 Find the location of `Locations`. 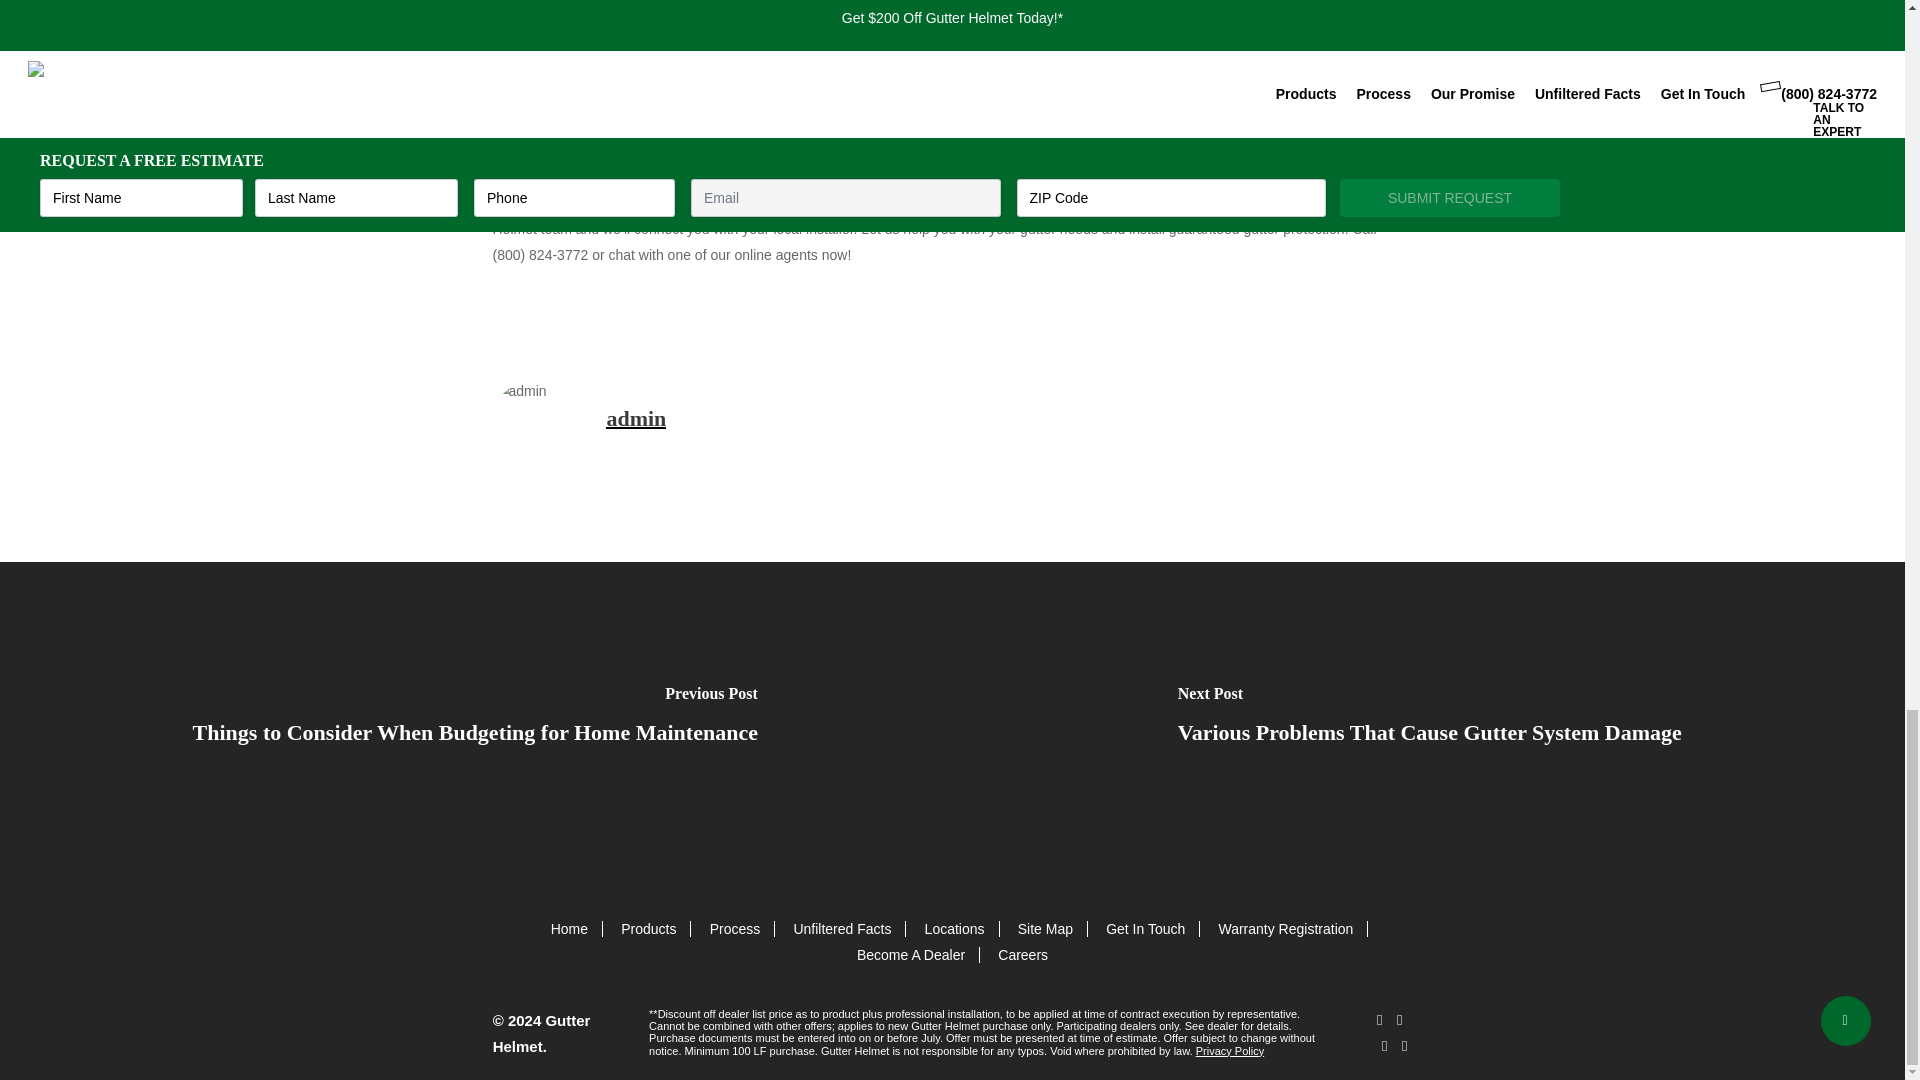

Locations is located at coordinates (954, 929).